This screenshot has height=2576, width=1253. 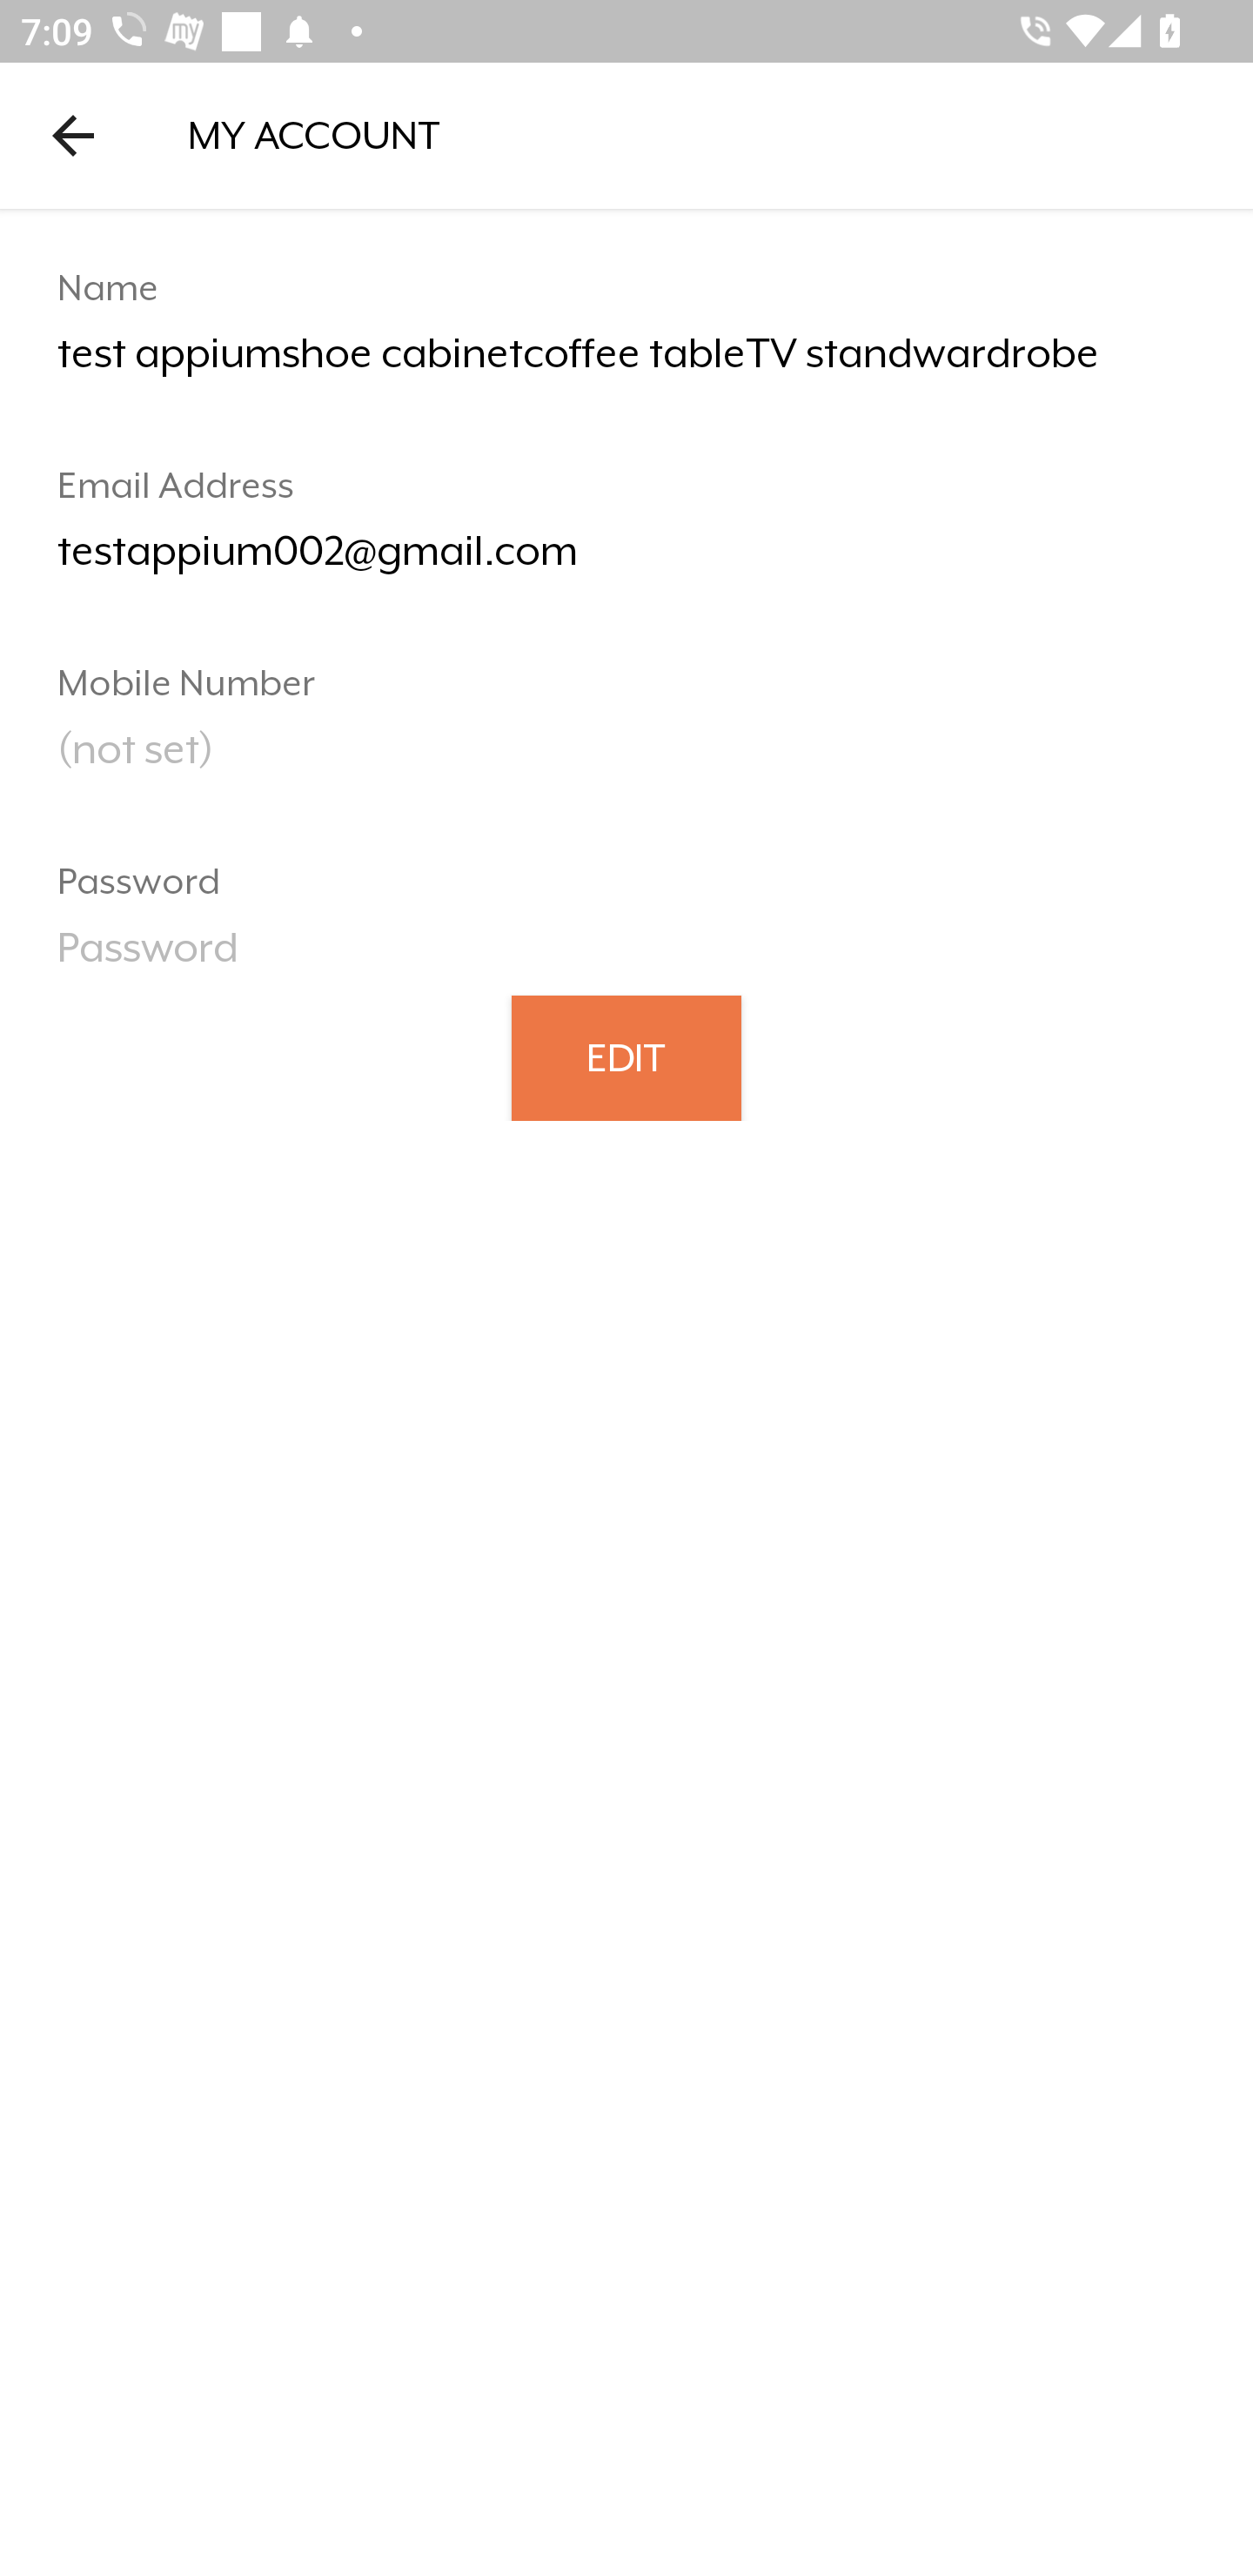 What do you see at coordinates (626, 1057) in the screenshot?
I see `EDIT` at bounding box center [626, 1057].